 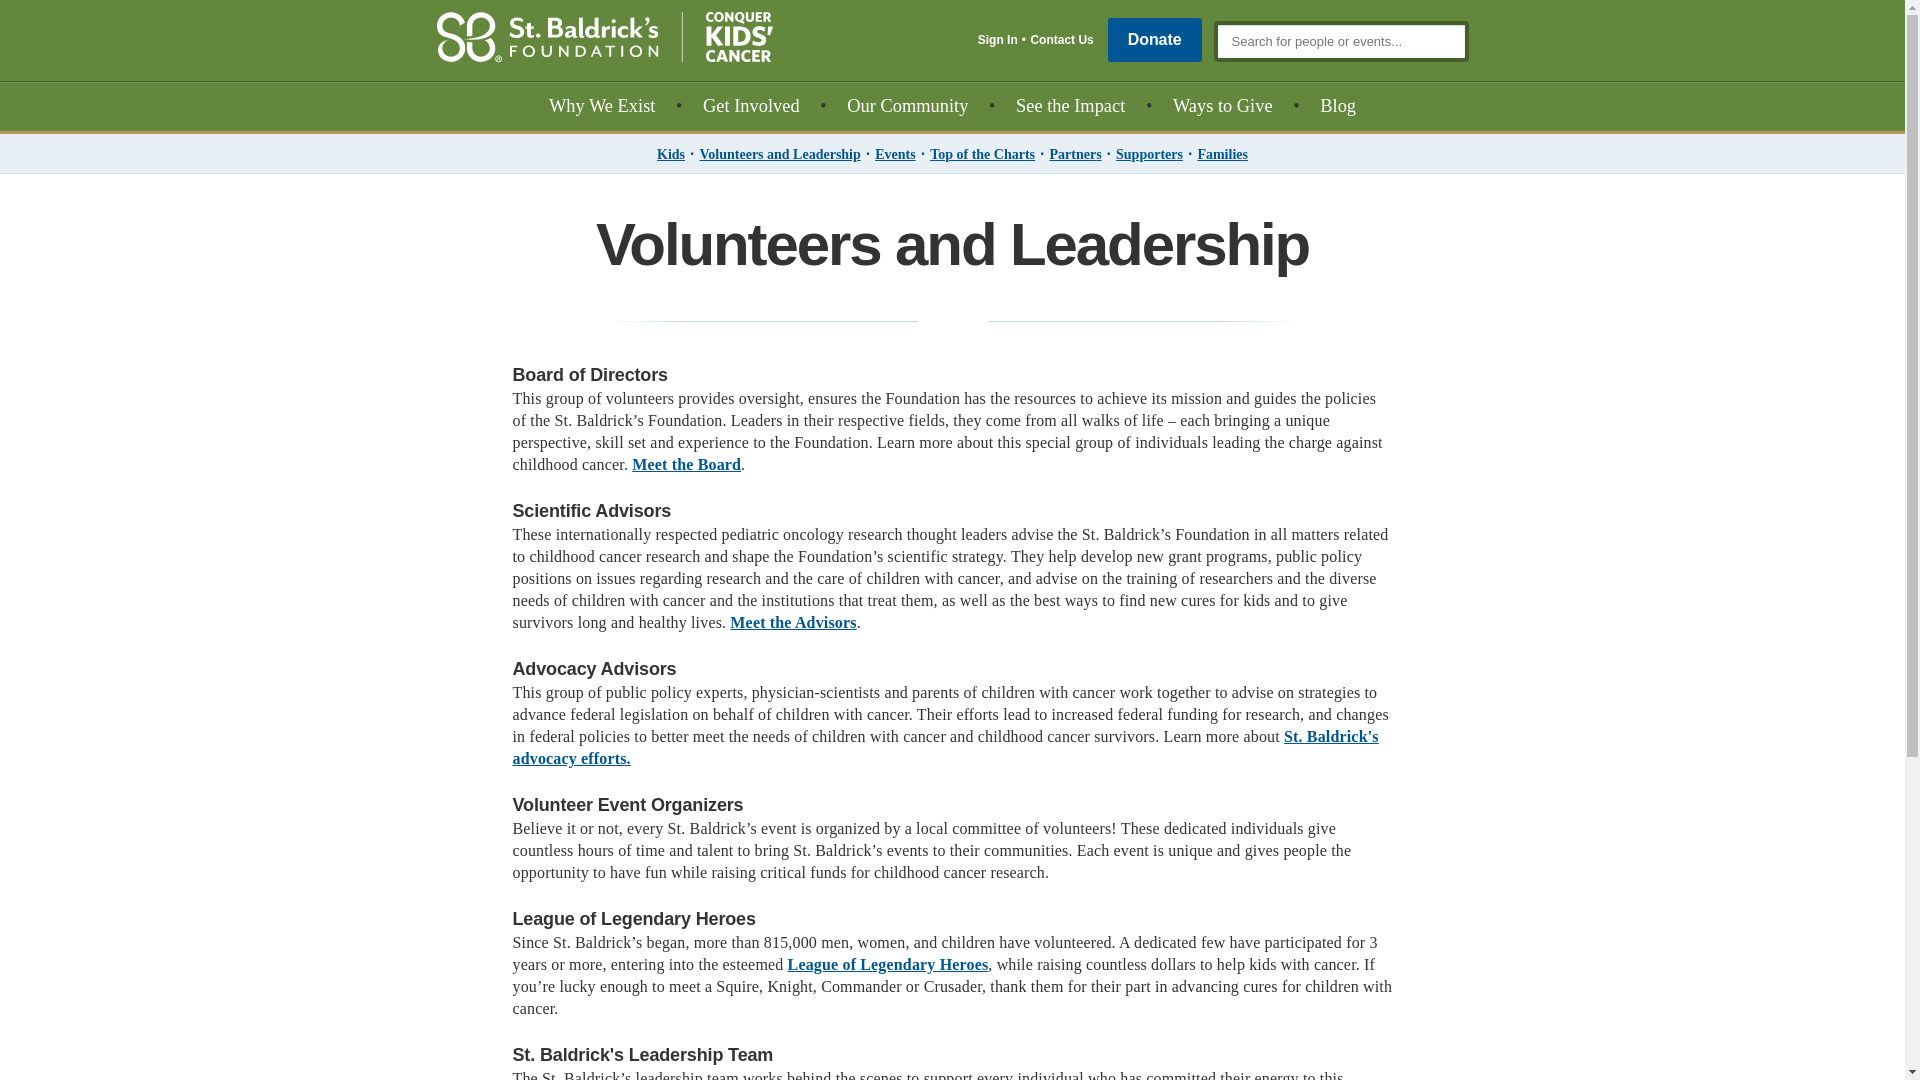 I want to click on Events, so click(x=894, y=152).